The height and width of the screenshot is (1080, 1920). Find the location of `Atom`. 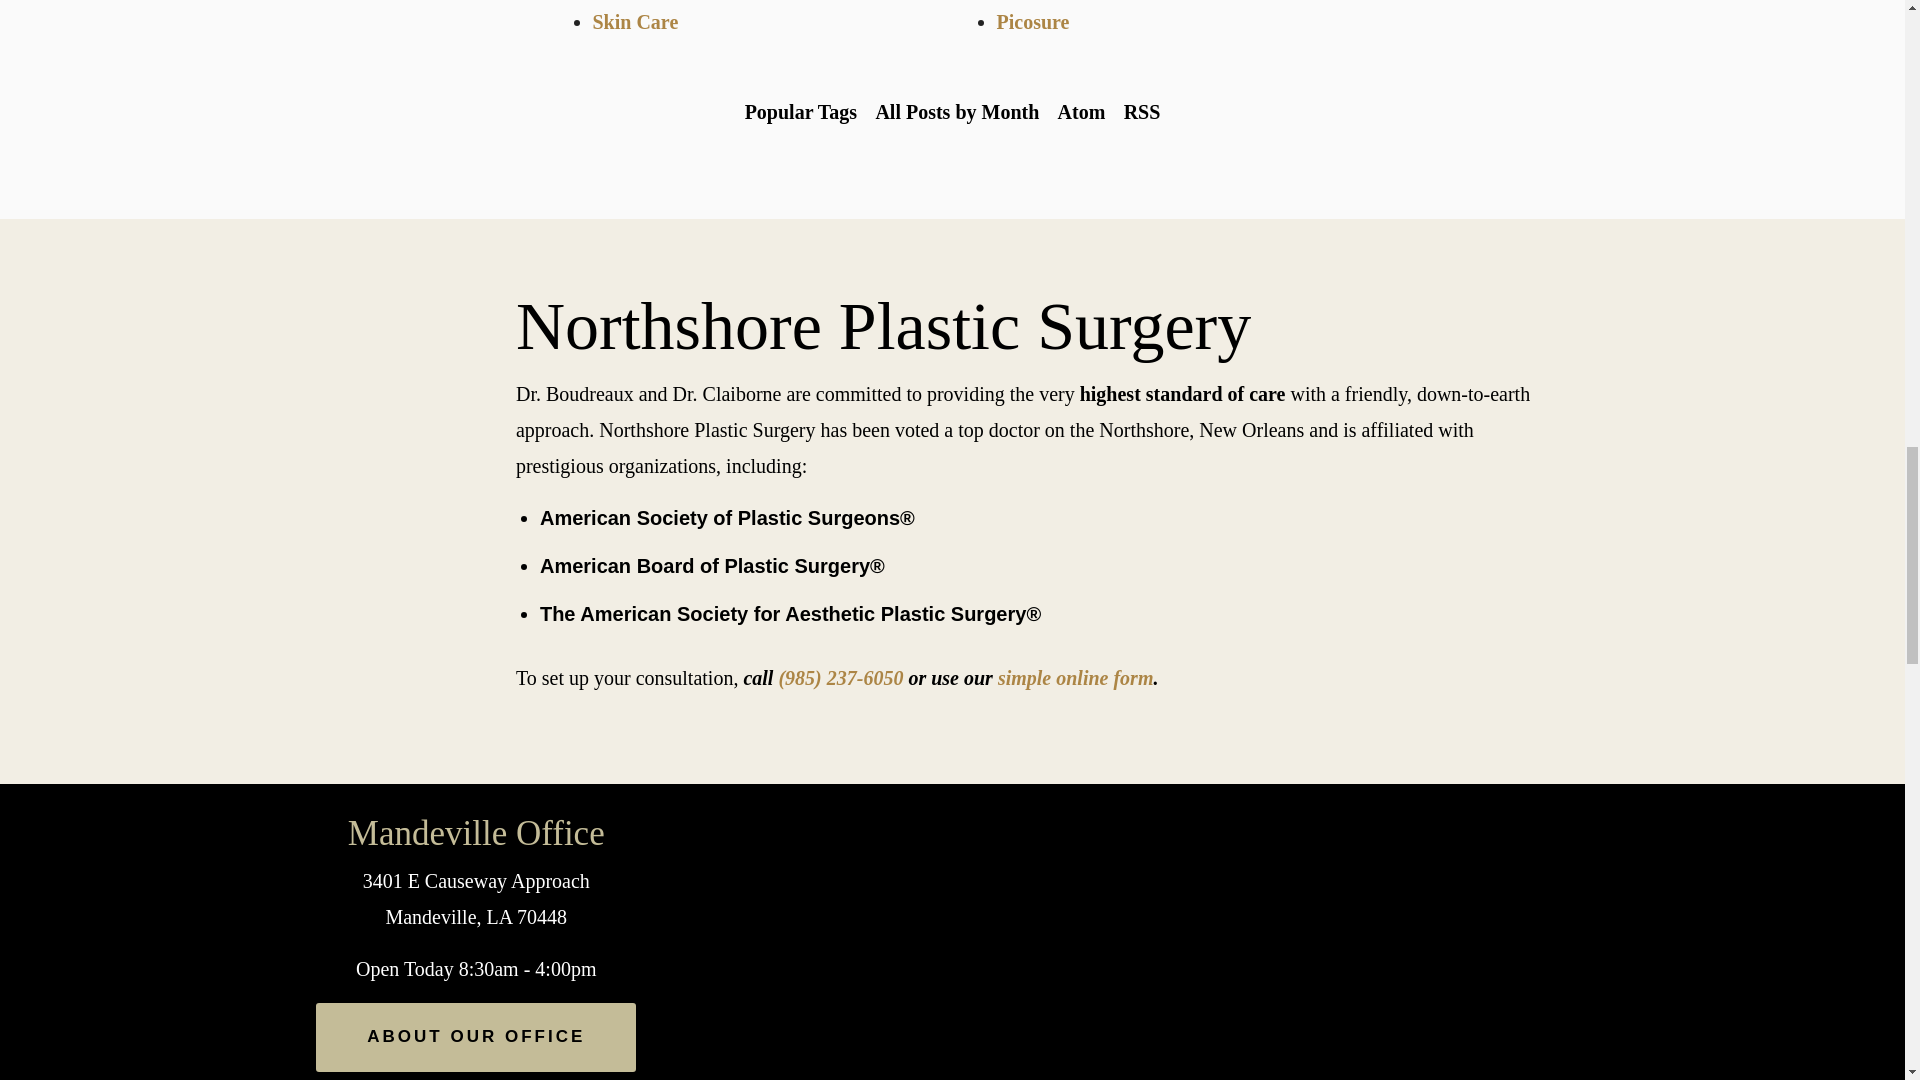

Atom is located at coordinates (1080, 112).